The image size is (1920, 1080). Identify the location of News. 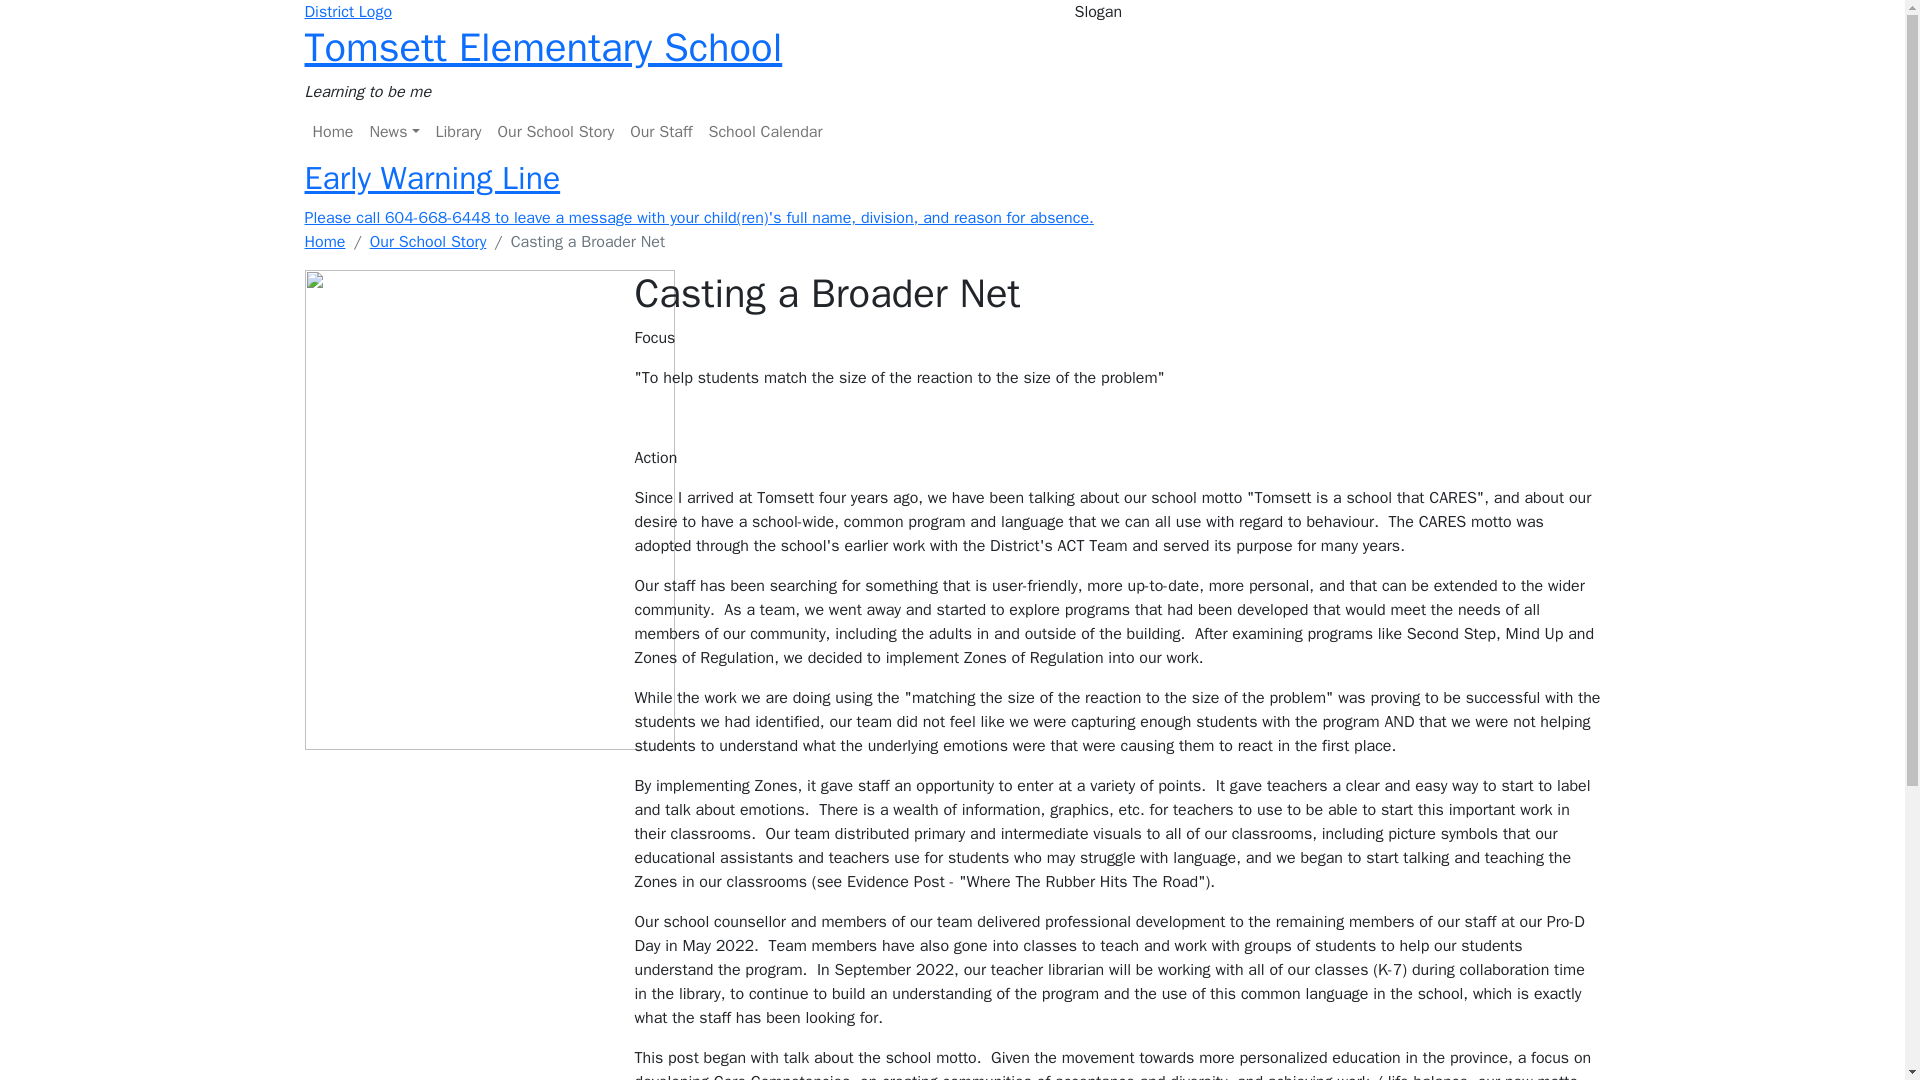
(393, 132).